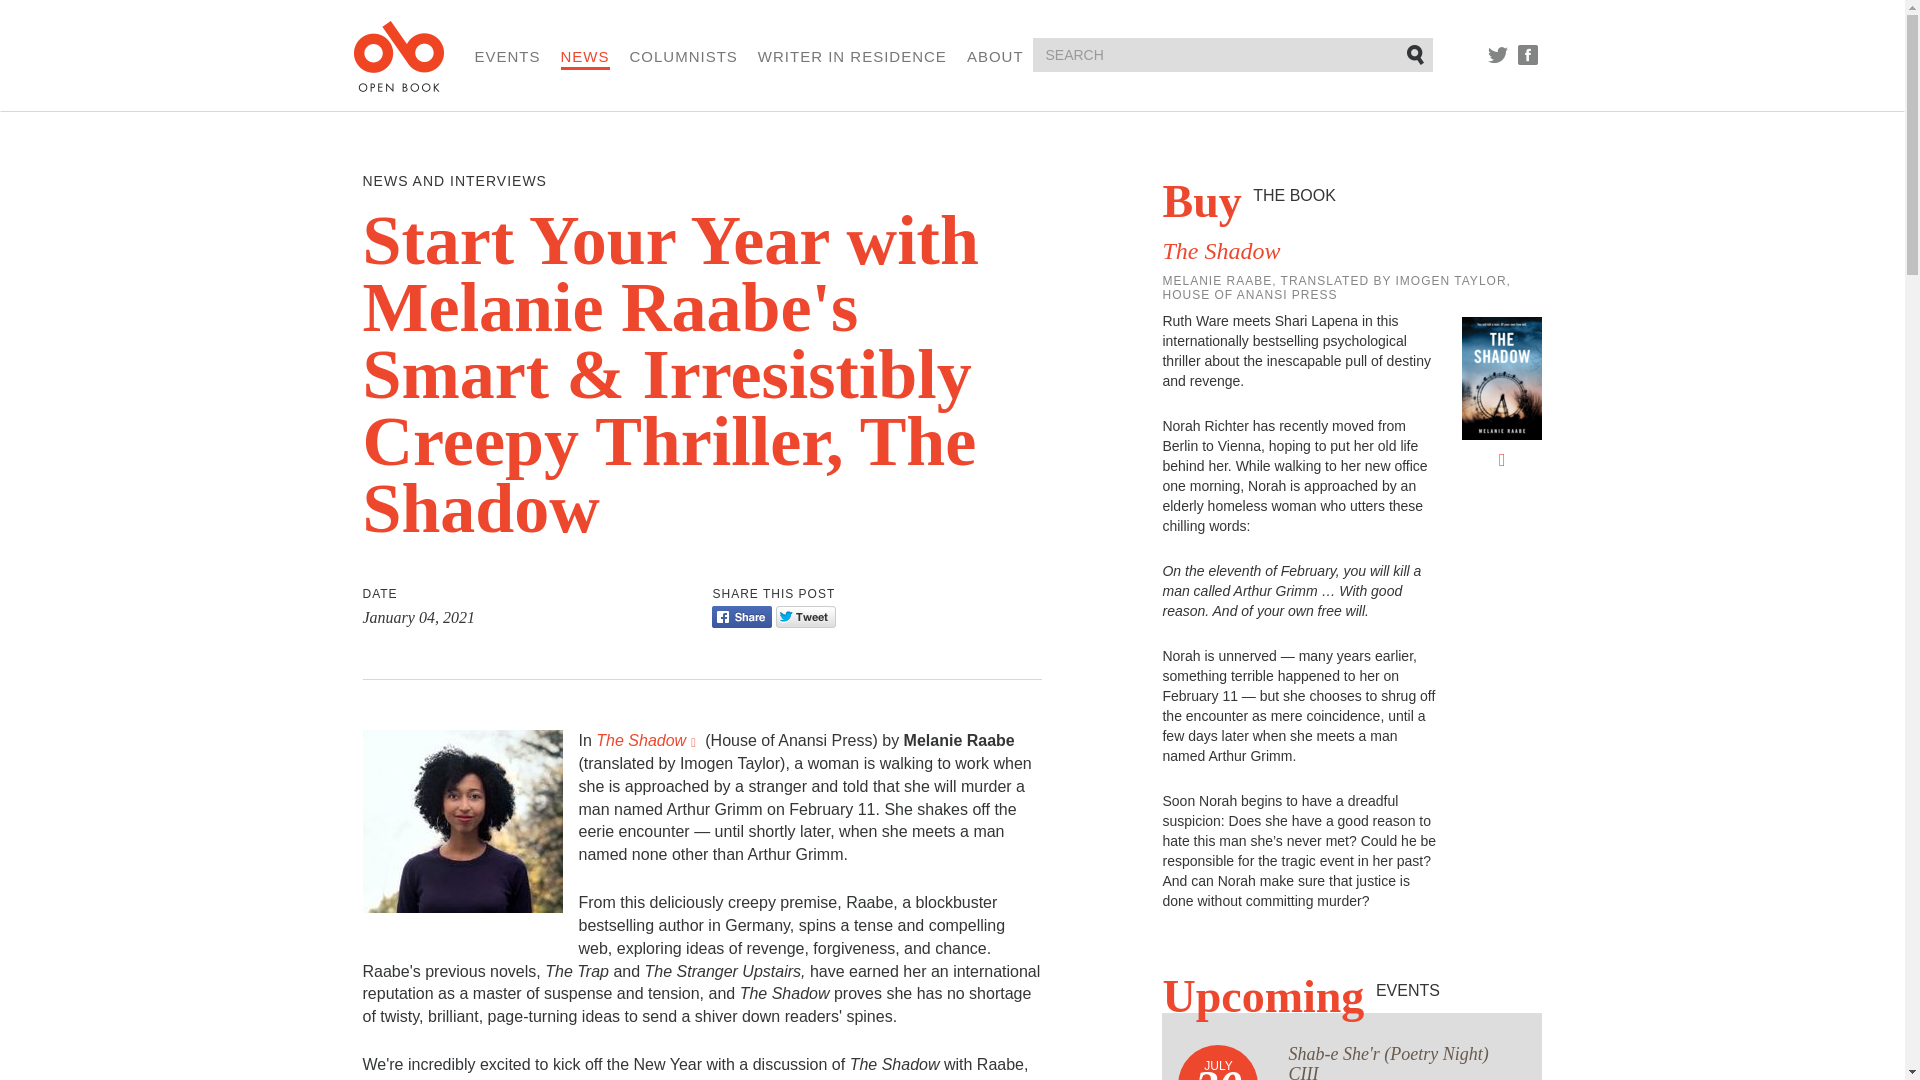  What do you see at coordinates (648, 740) in the screenshot?
I see `The Shadow` at bounding box center [648, 740].